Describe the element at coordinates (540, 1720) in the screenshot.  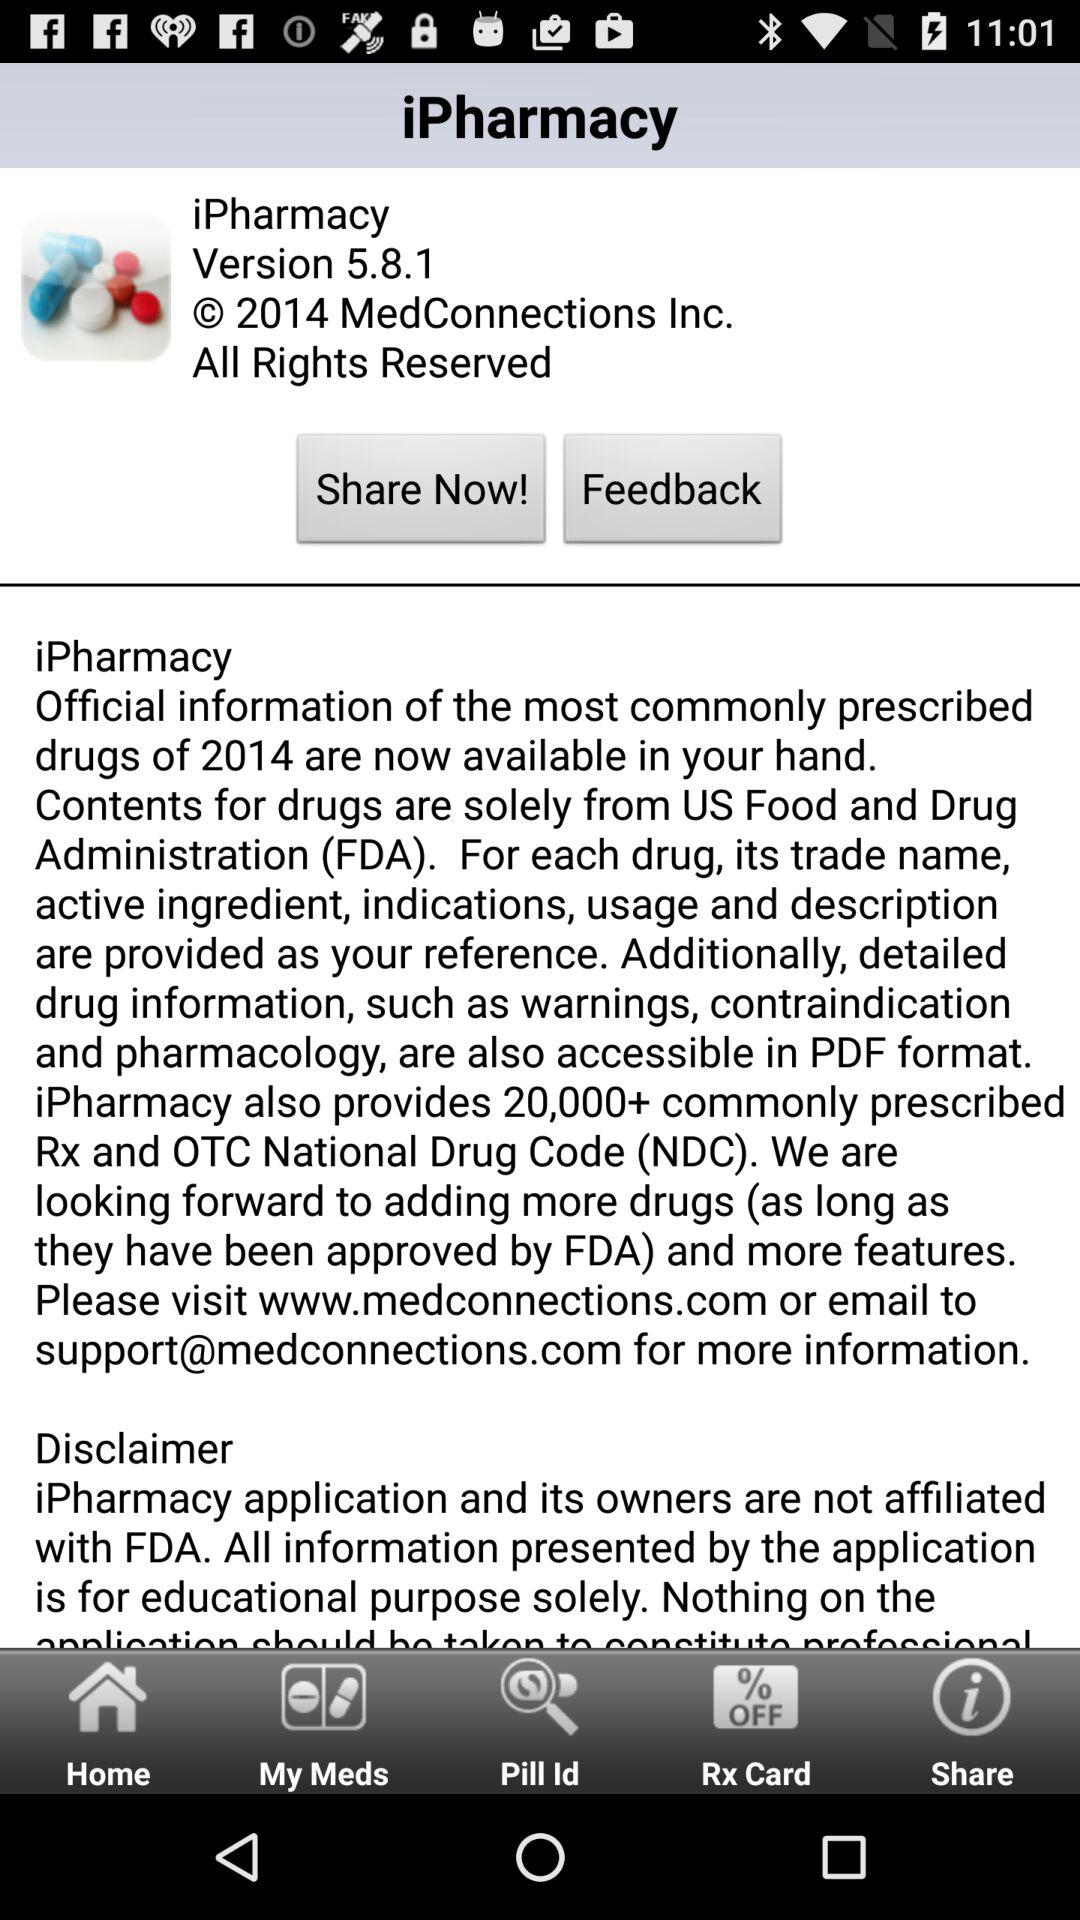
I see `tap app below the ipharmacy official information icon` at that location.